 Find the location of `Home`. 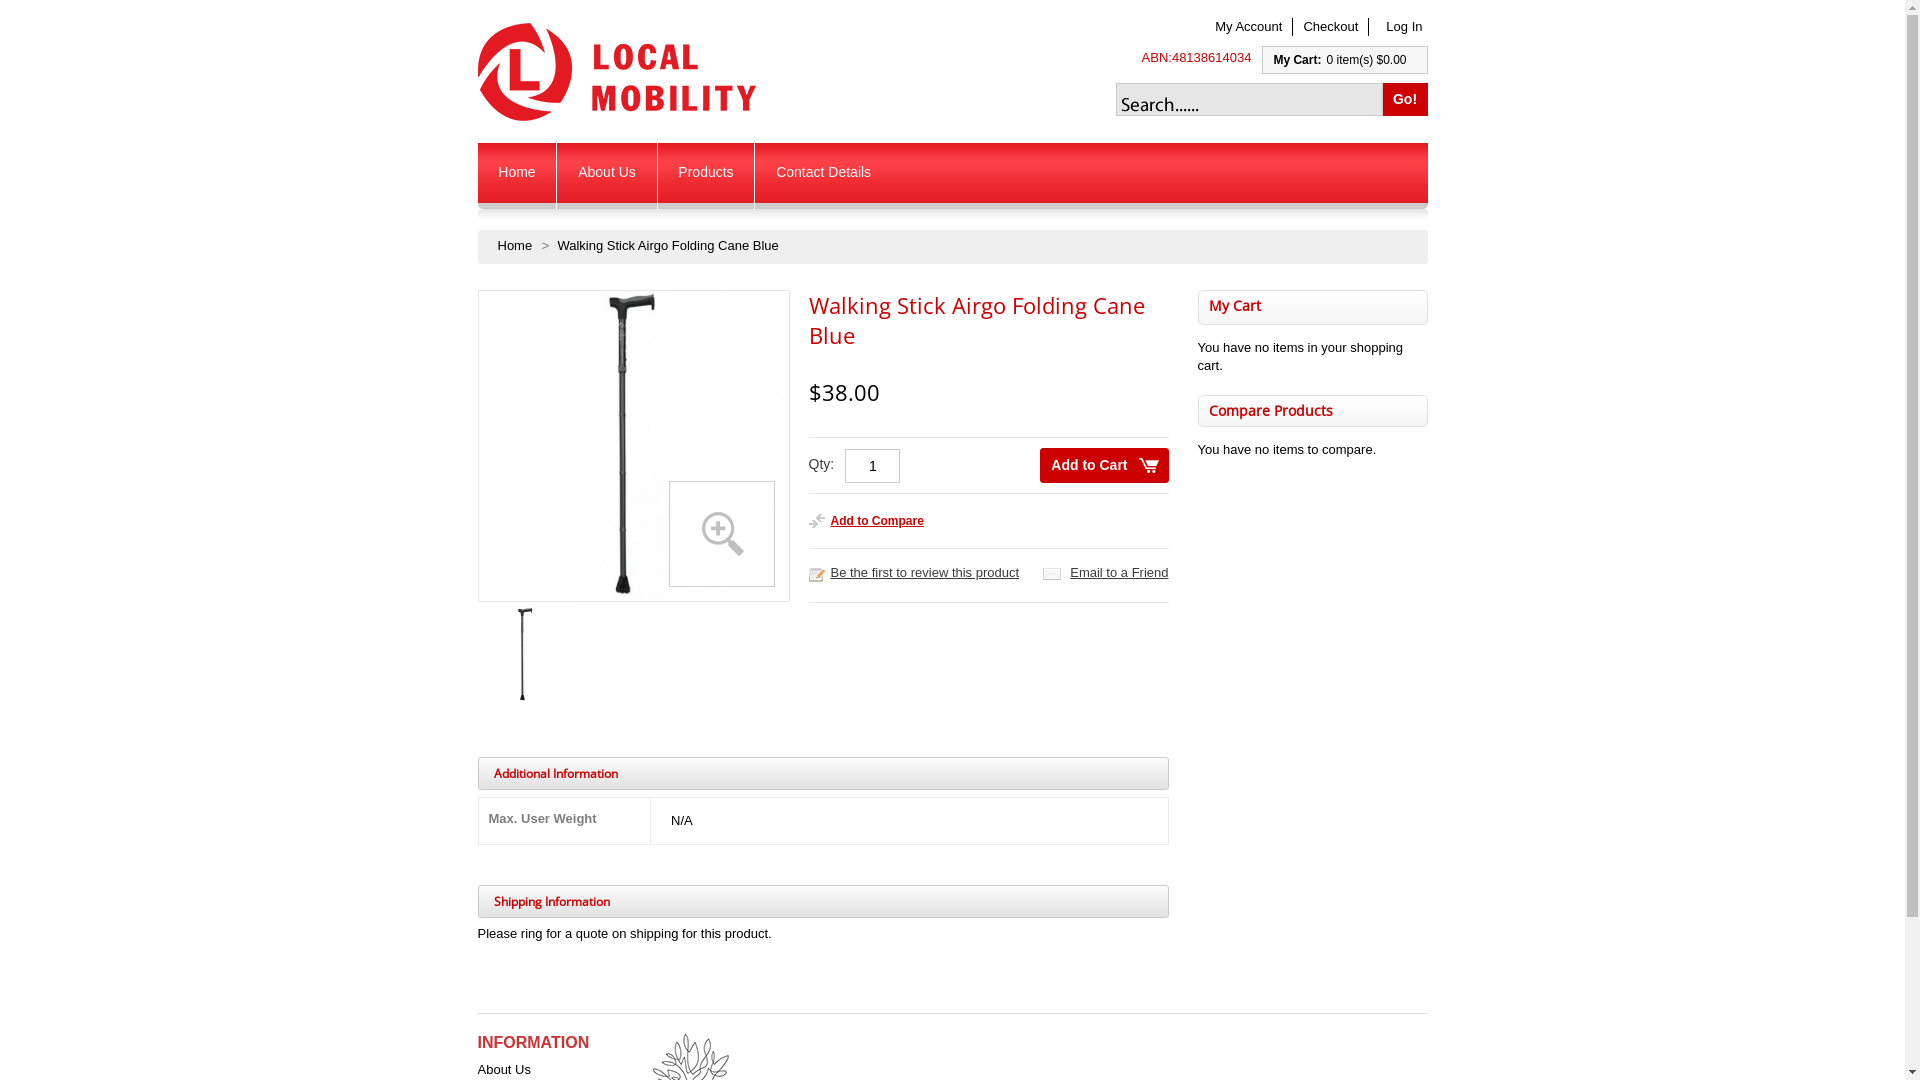

Home is located at coordinates (516, 246).